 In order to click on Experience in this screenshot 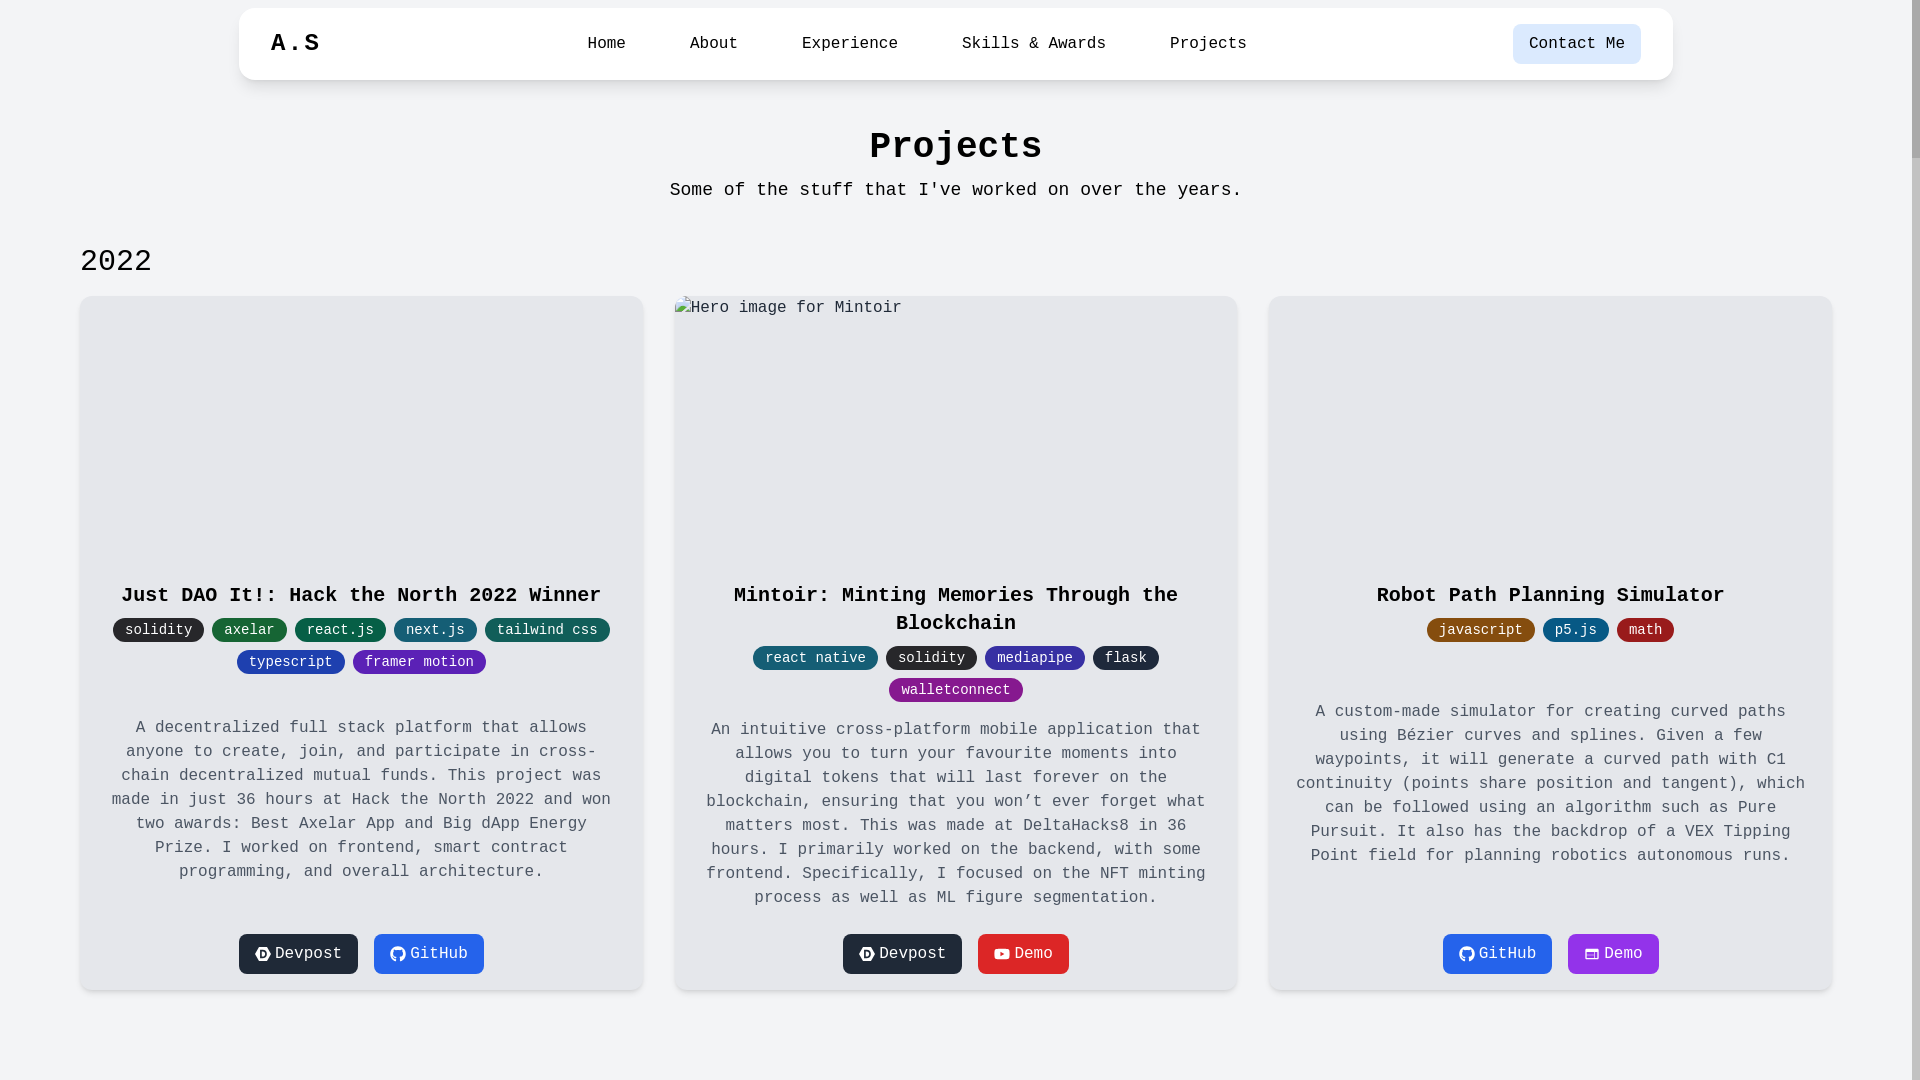, I will do `click(850, 44)`.